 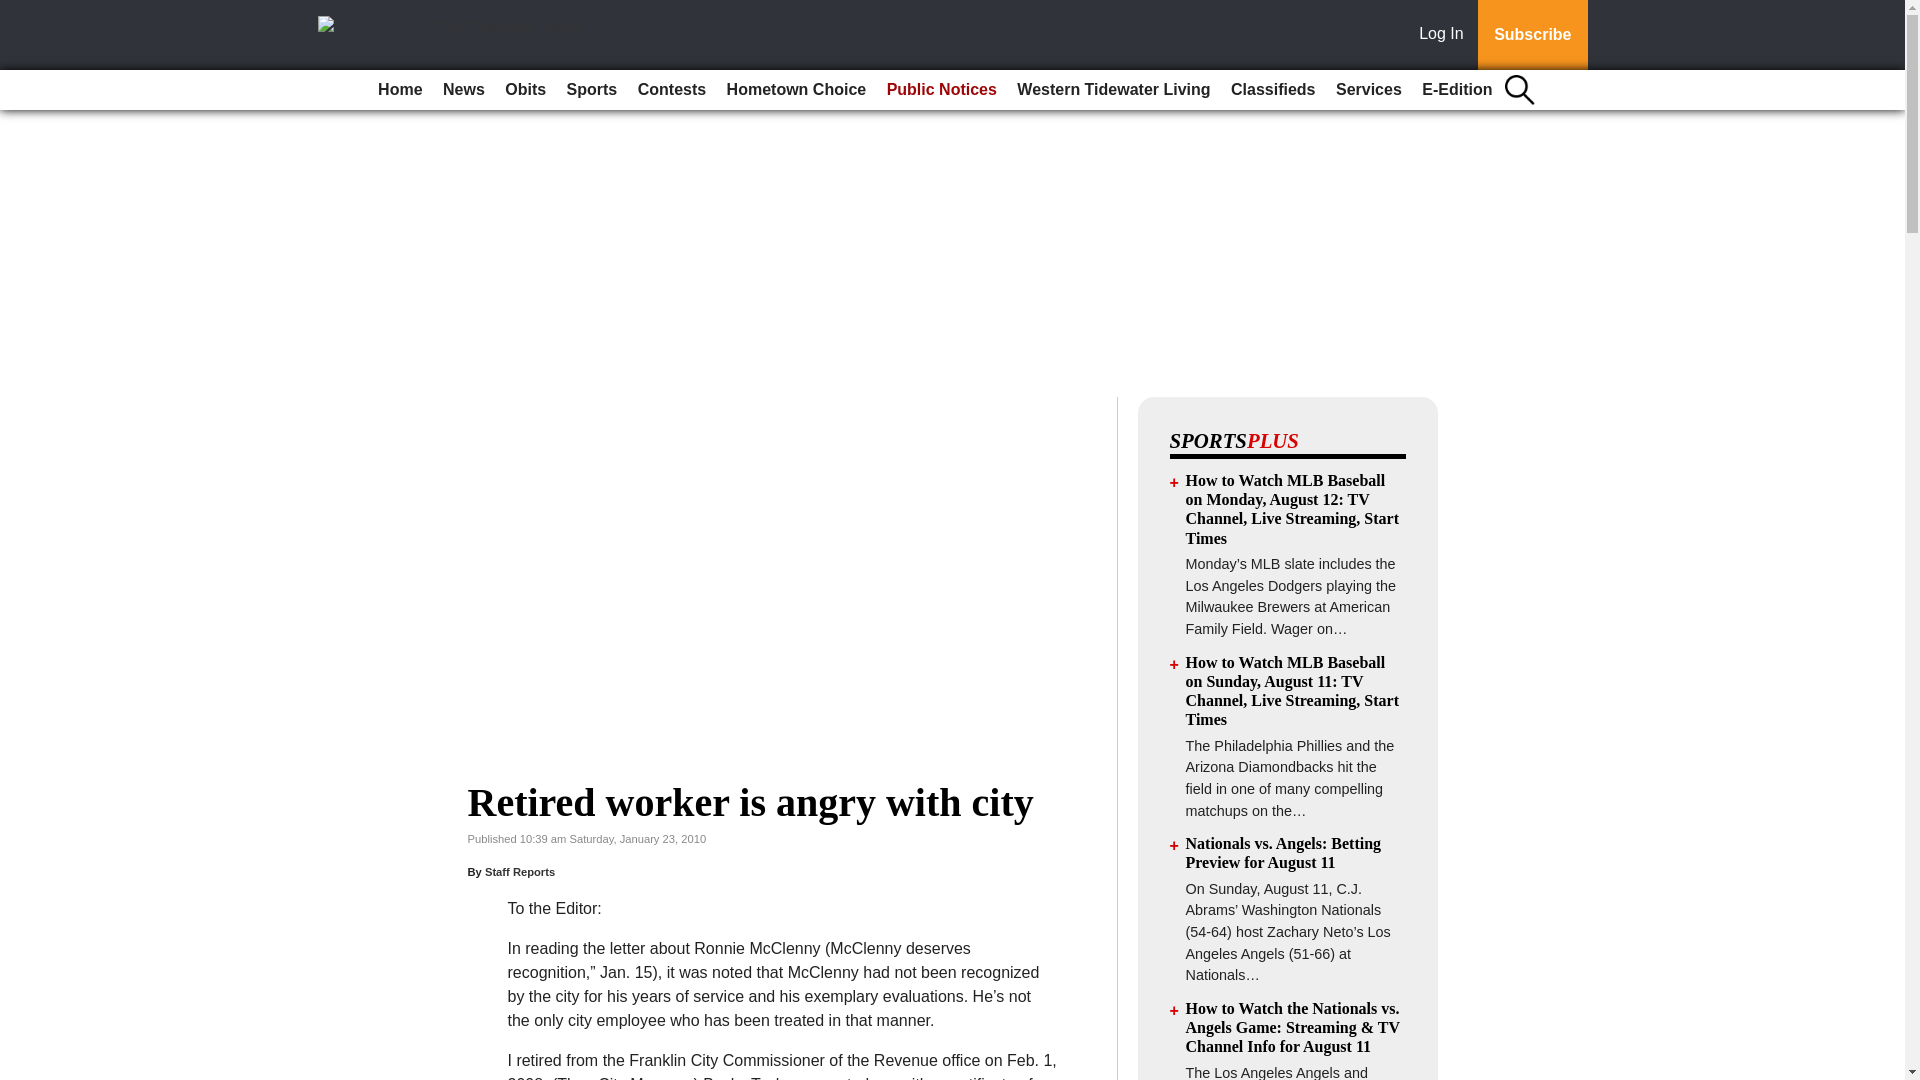 What do you see at coordinates (796, 90) in the screenshot?
I see `Hometown Choice` at bounding box center [796, 90].